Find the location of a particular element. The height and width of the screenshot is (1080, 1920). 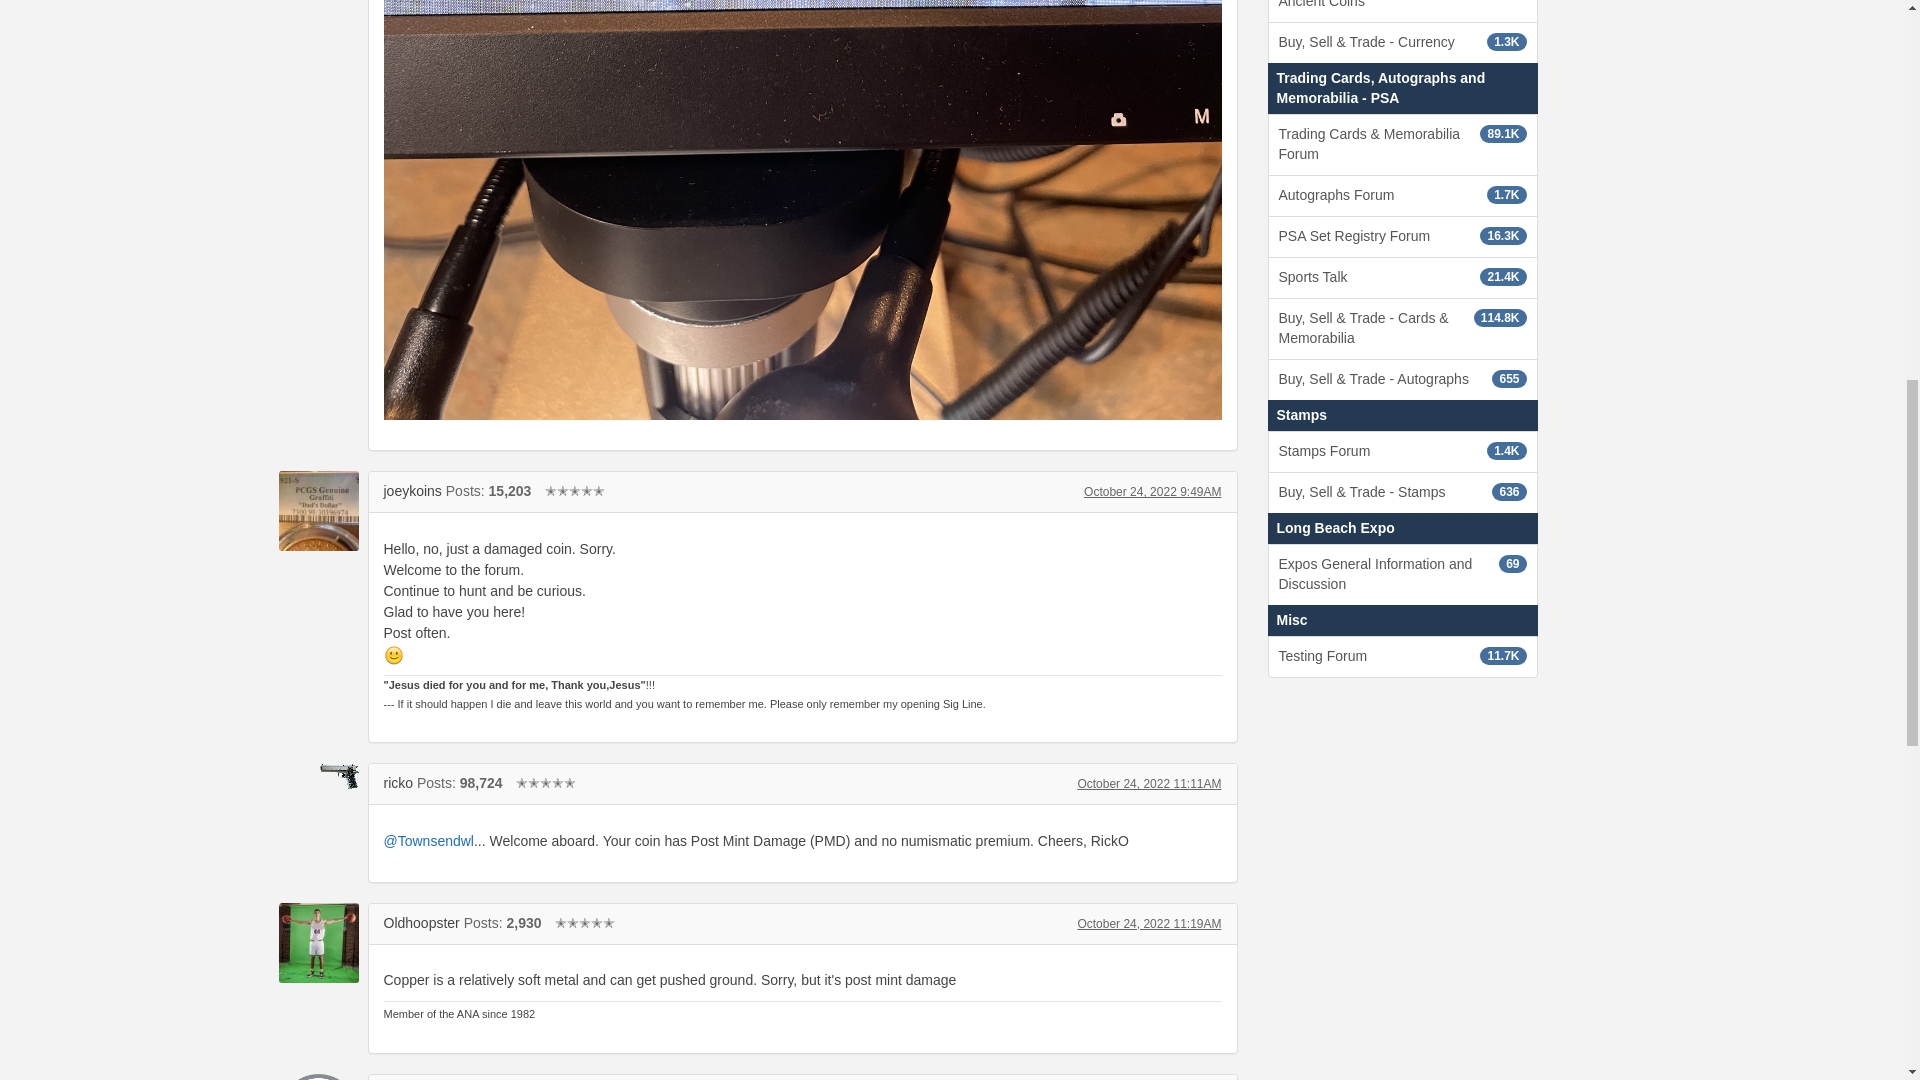

October 24, 2022 9:49AM is located at coordinates (1152, 491).